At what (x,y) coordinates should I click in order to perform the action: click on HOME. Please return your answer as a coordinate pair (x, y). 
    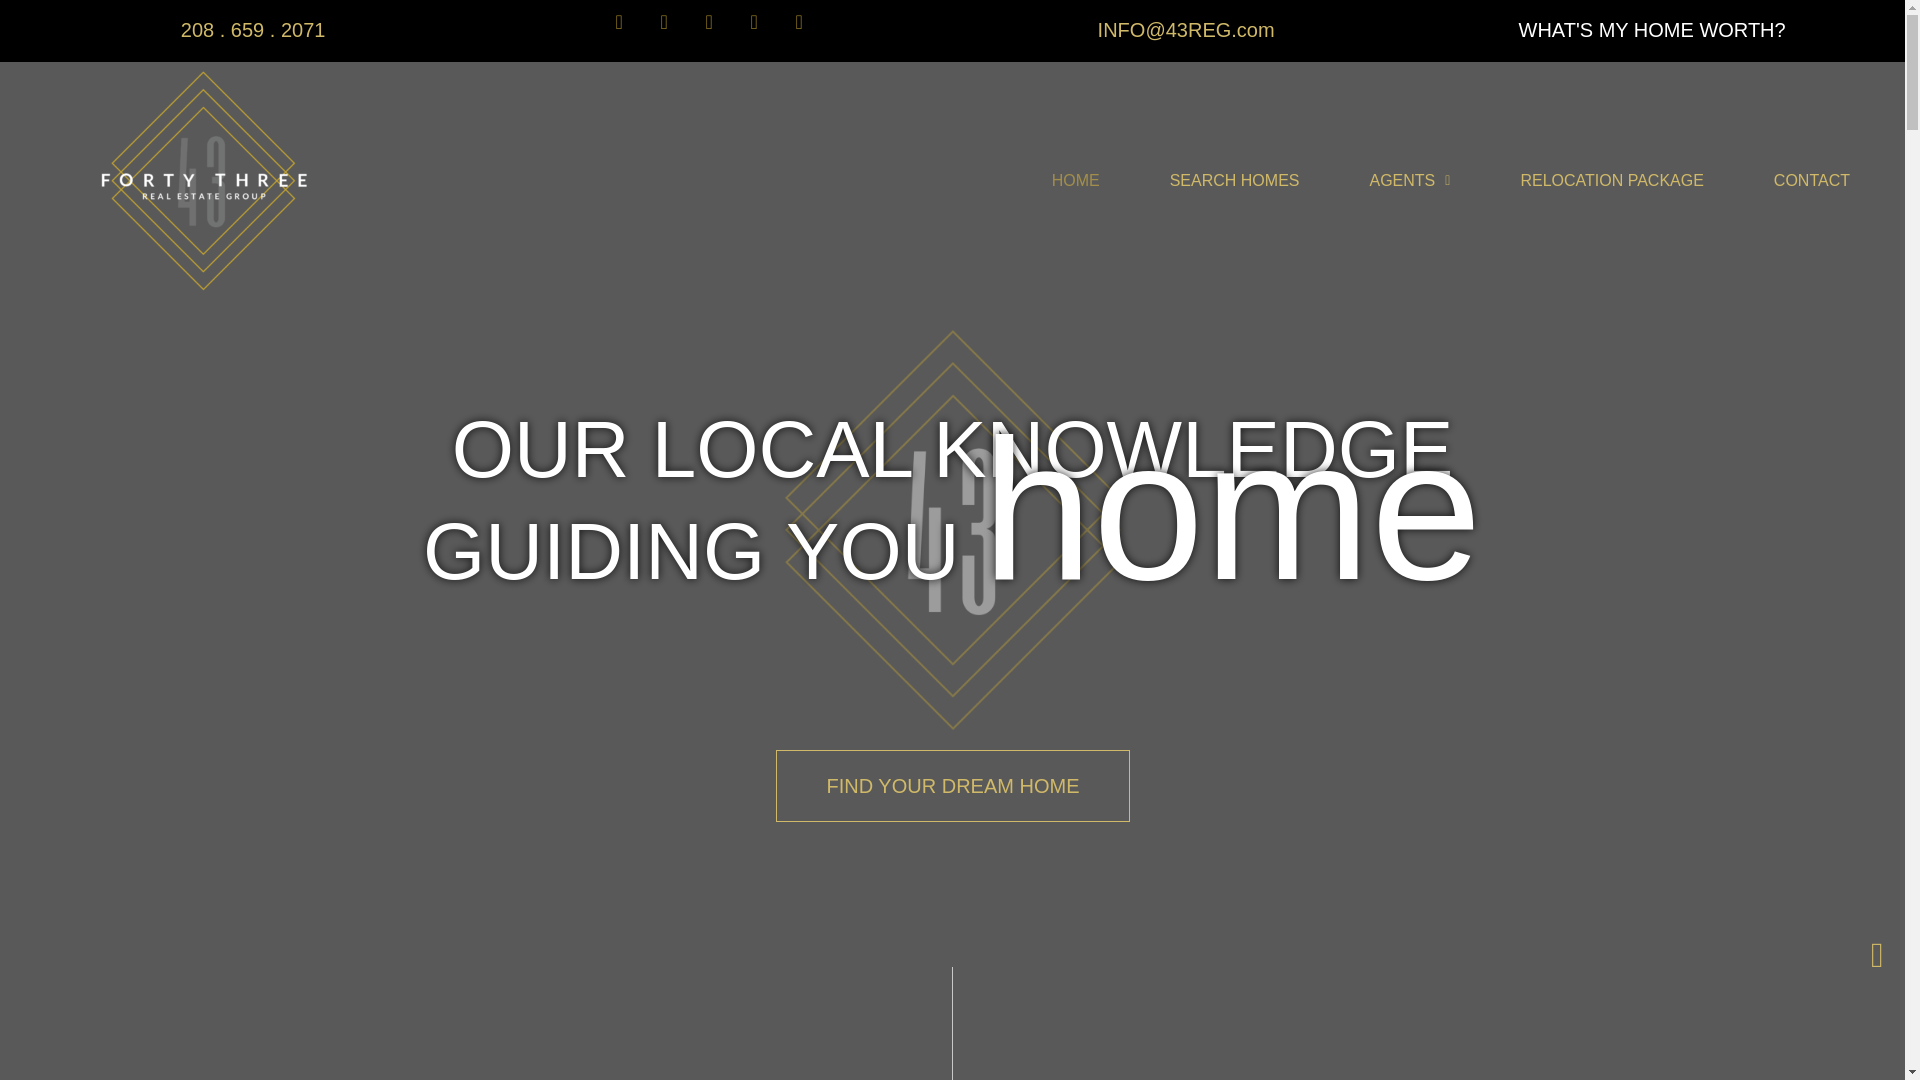
    Looking at the image, I should click on (1076, 180).